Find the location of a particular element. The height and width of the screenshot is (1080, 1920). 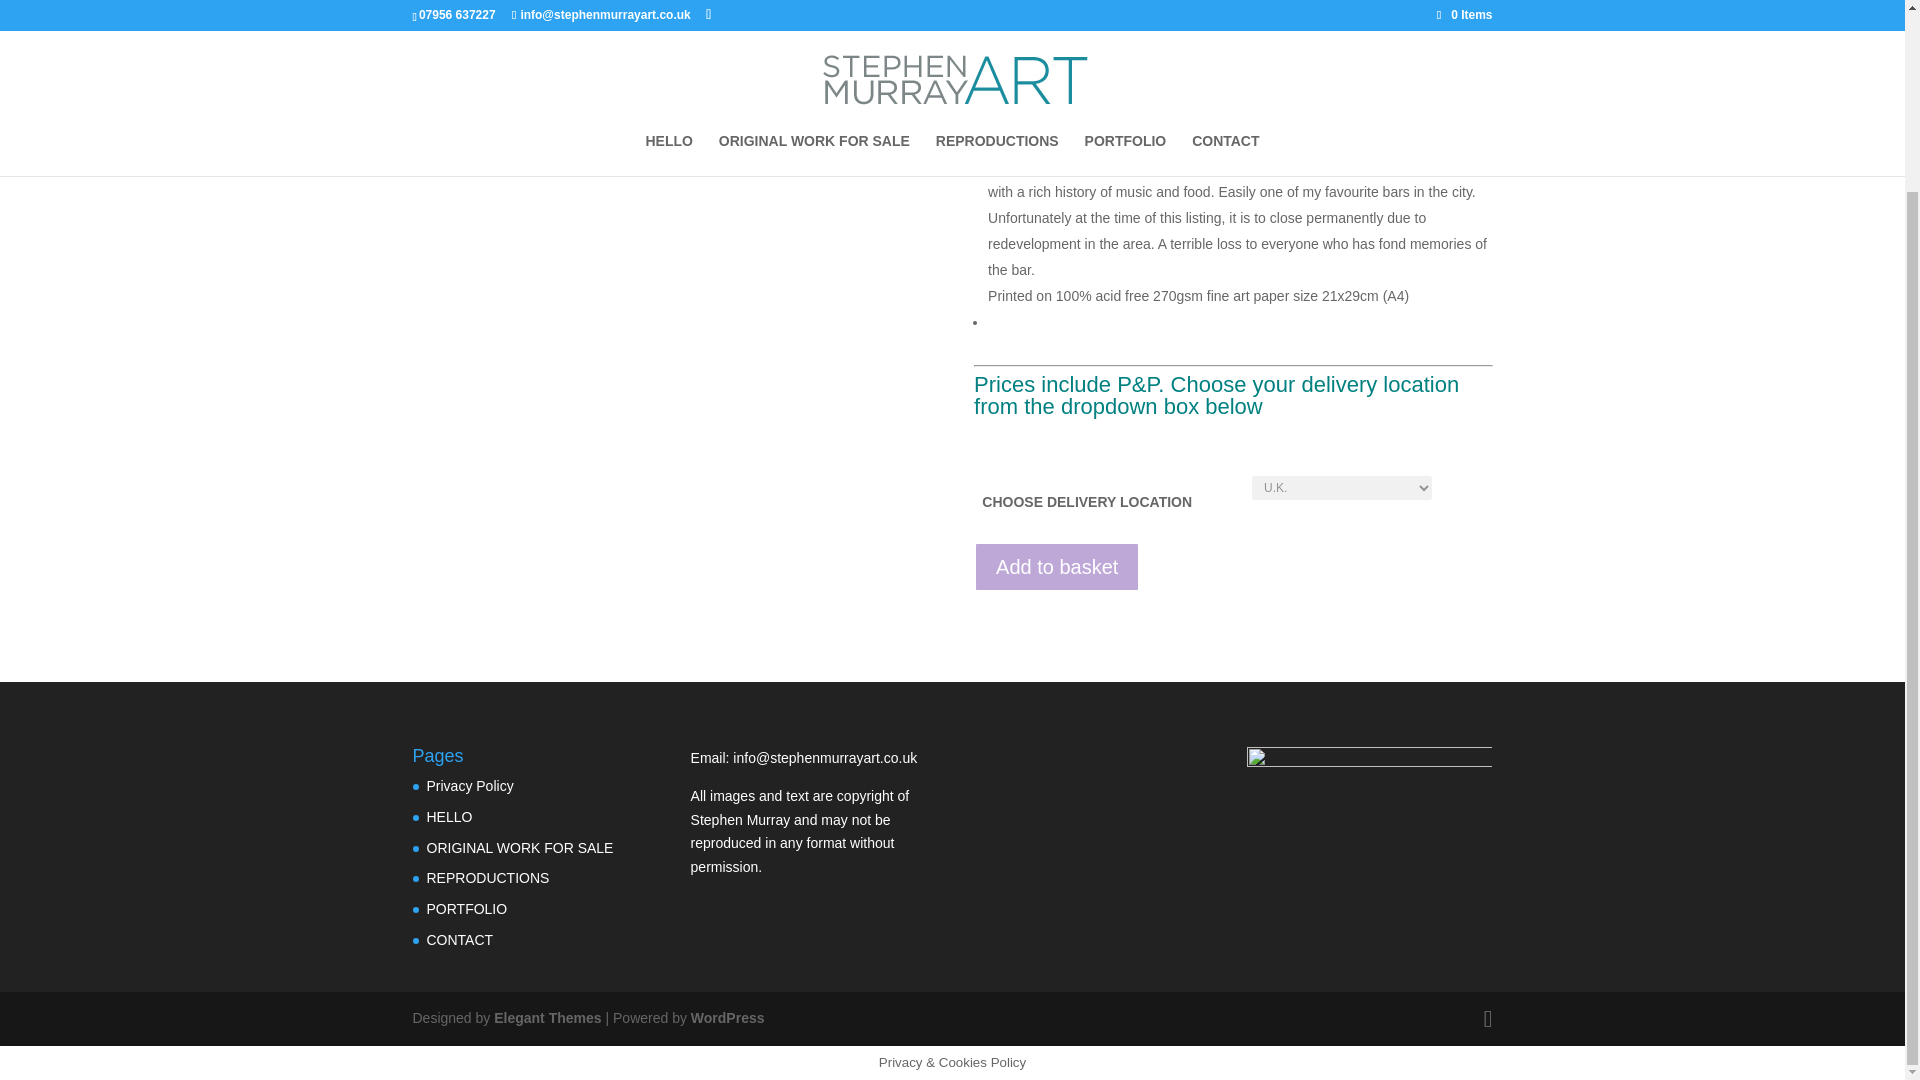

Privacy Policy is located at coordinates (469, 785).